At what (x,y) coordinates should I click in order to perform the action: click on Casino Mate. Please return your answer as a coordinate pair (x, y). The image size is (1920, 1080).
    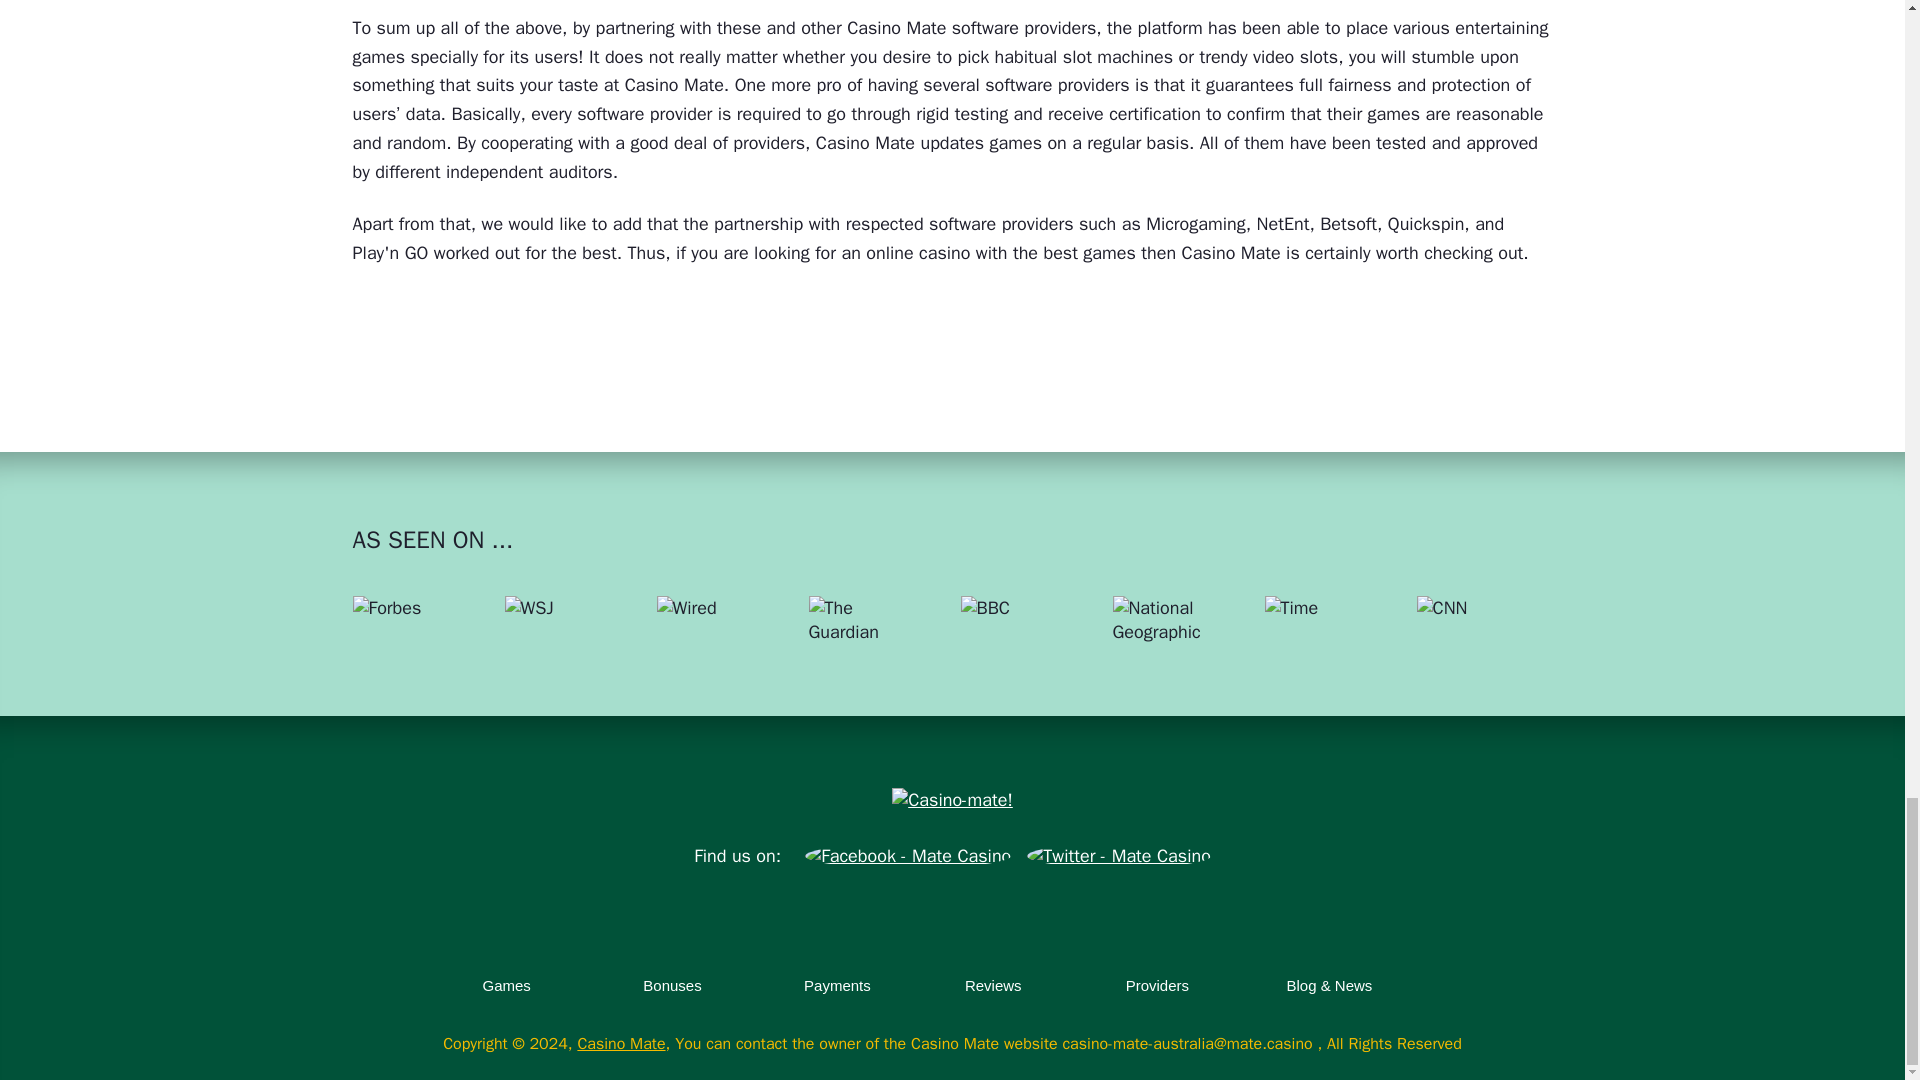
    Looking at the image, I should click on (951, 800).